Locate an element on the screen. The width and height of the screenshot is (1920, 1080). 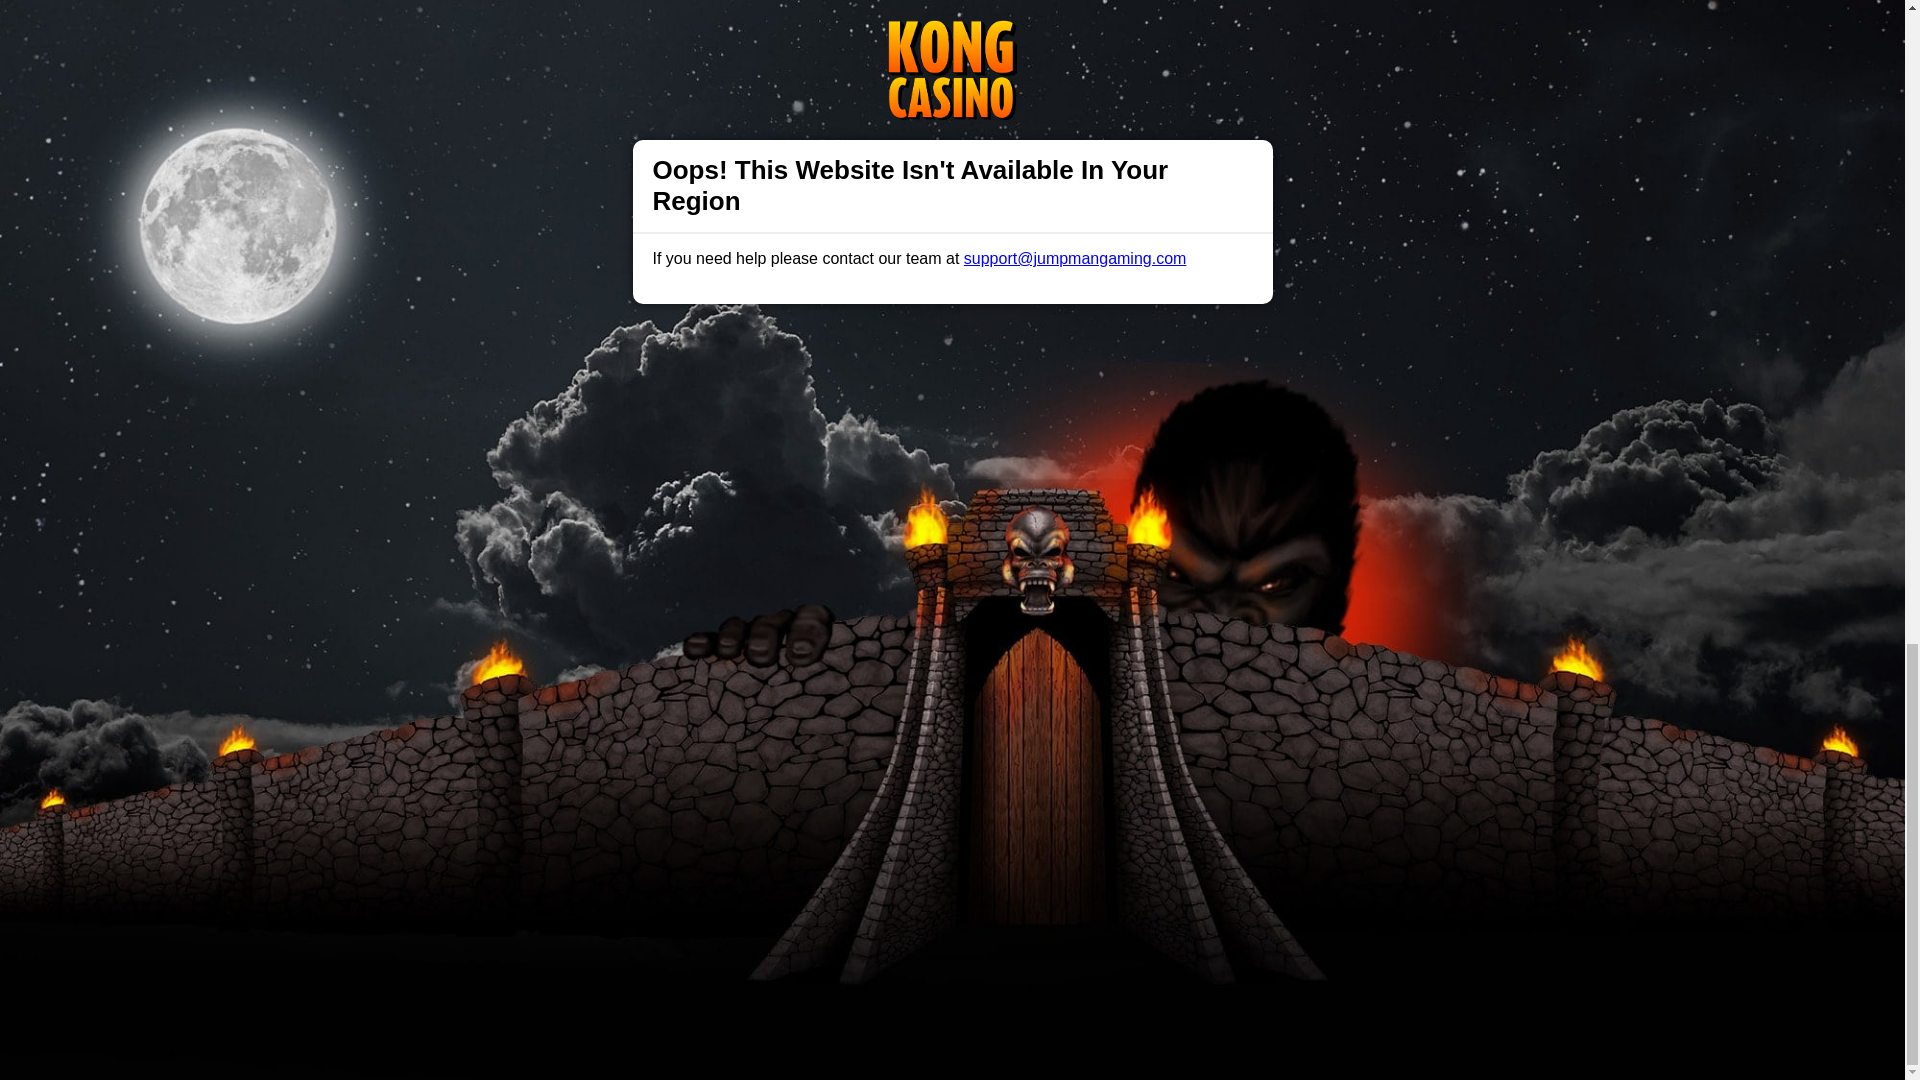
Affiliates is located at coordinates (1044, 648).